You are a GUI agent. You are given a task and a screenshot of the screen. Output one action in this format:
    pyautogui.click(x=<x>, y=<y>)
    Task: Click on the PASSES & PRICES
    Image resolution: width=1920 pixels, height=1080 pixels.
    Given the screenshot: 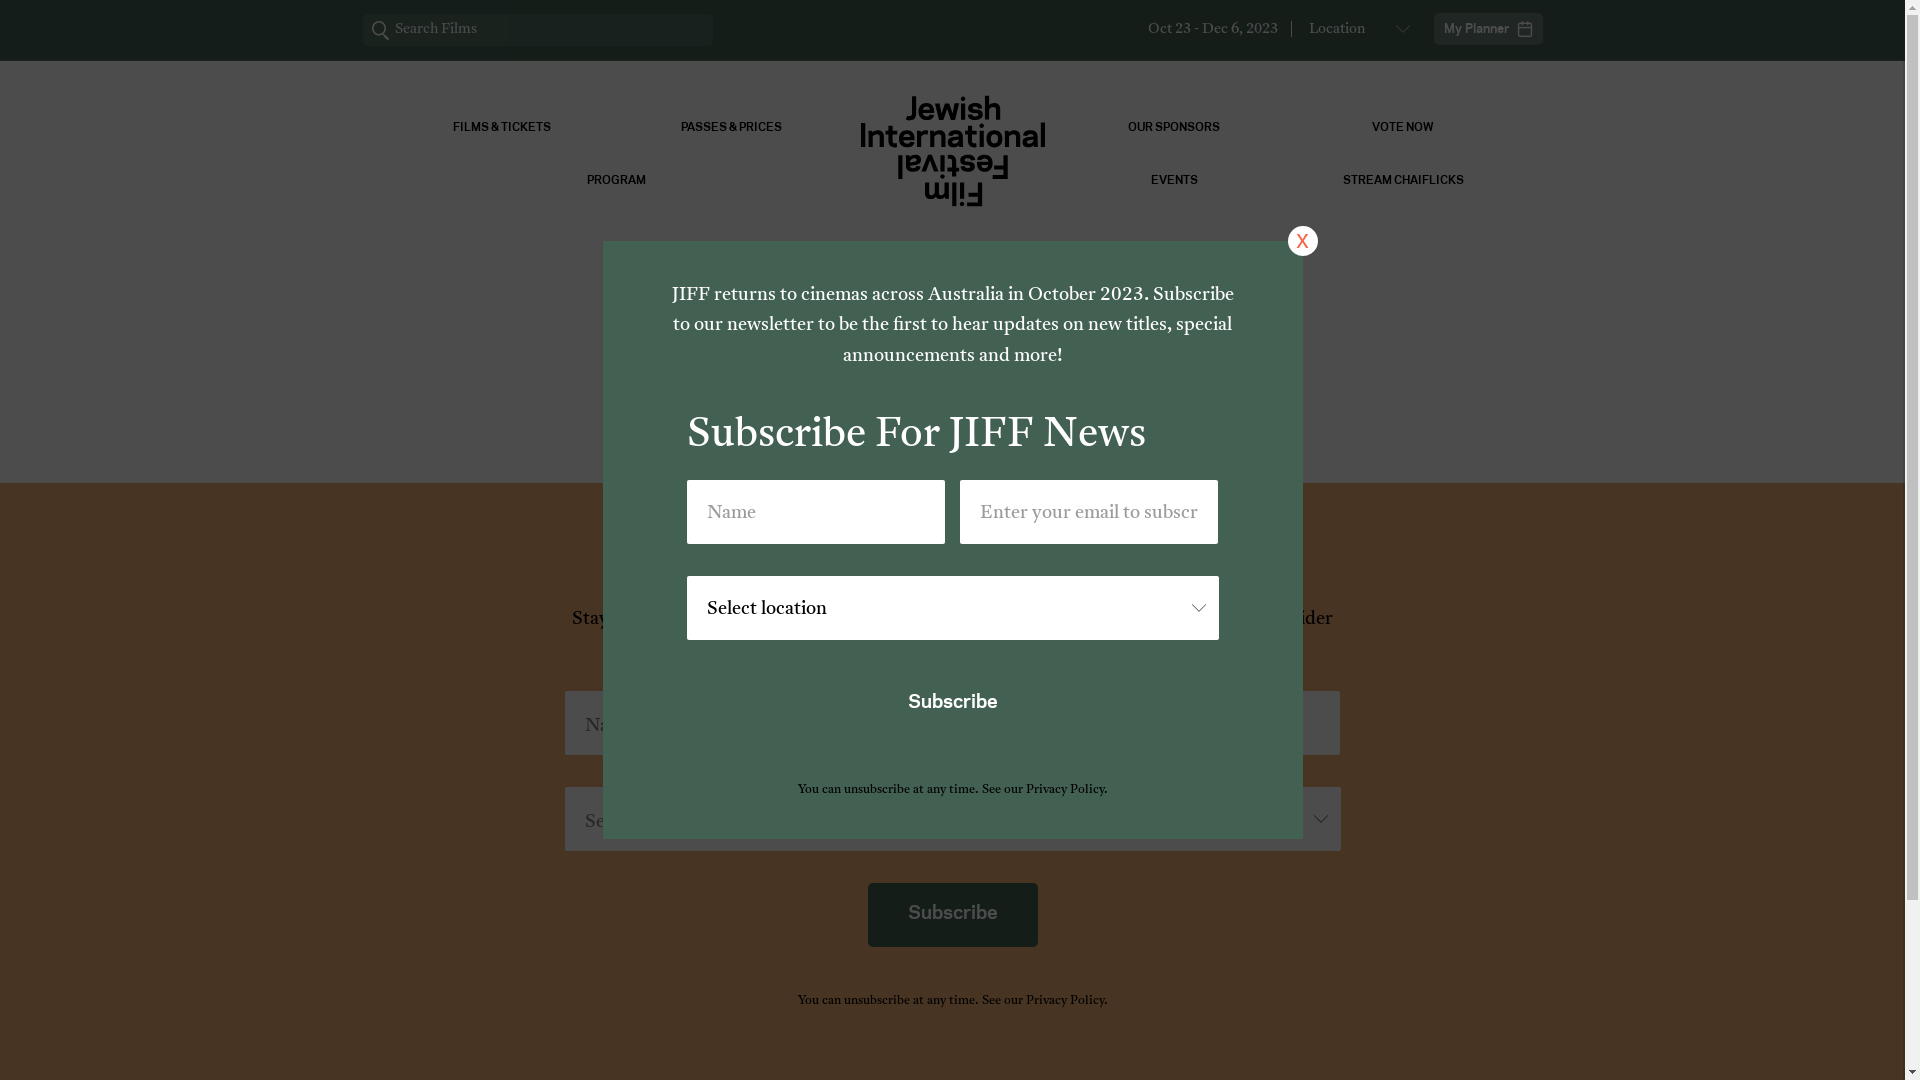 What is the action you would take?
    pyautogui.click(x=730, y=128)
    